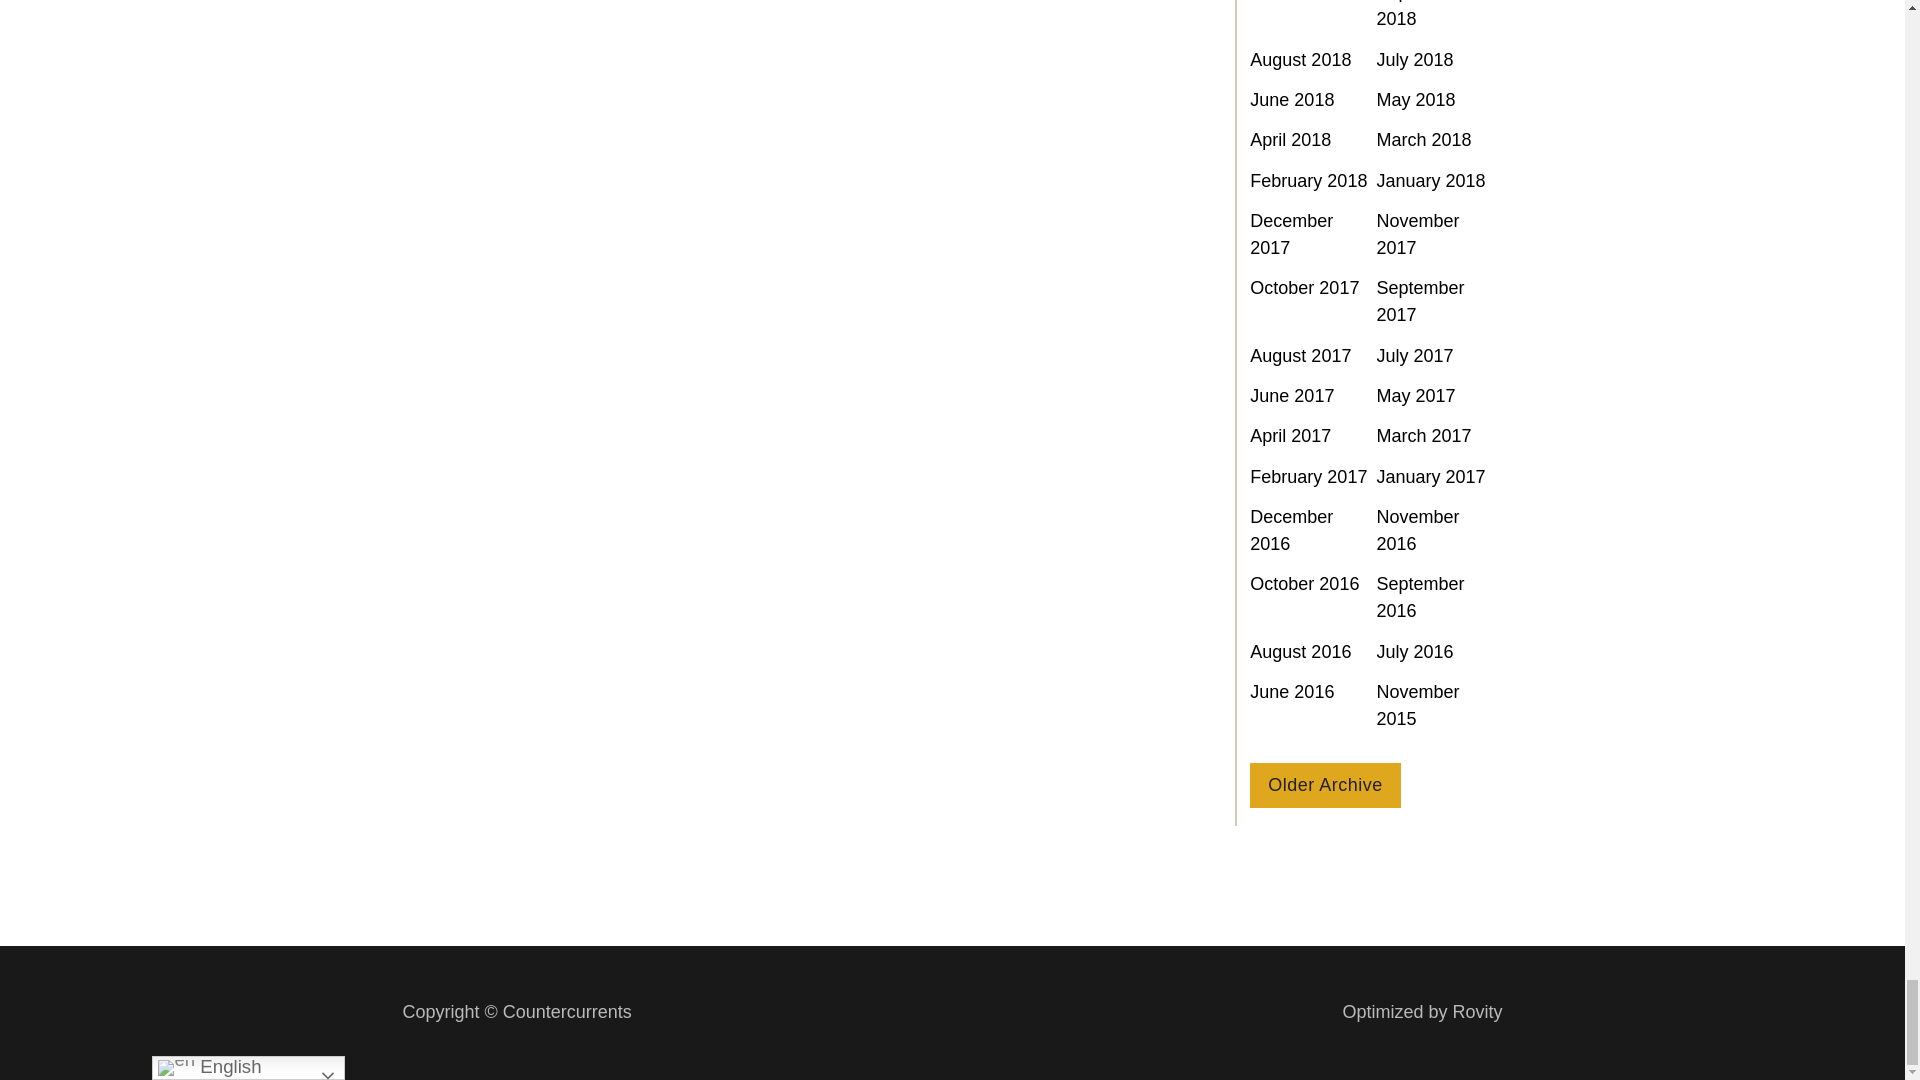 Image resolution: width=1920 pixels, height=1080 pixels. Describe the element at coordinates (1422, 1012) in the screenshot. I see `Rovity` at that location.